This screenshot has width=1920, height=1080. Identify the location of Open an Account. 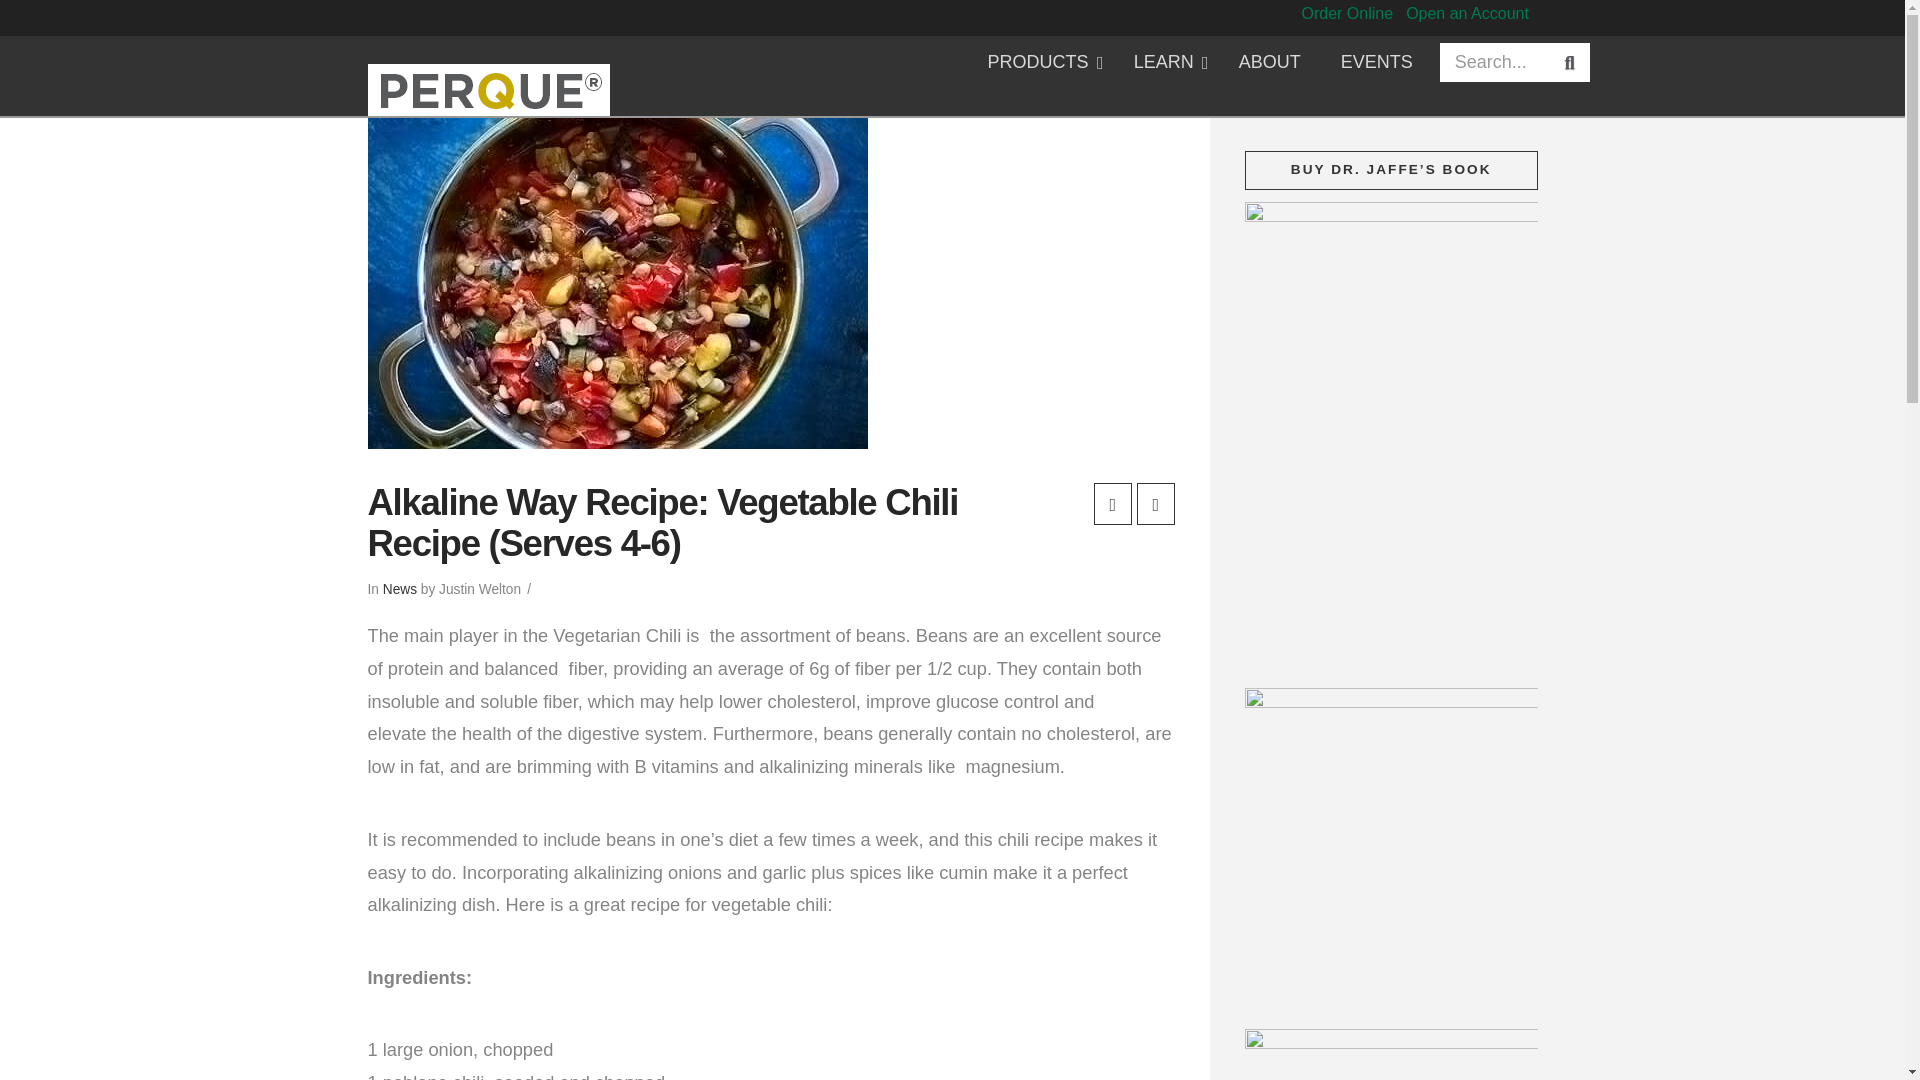
(1466, 13).